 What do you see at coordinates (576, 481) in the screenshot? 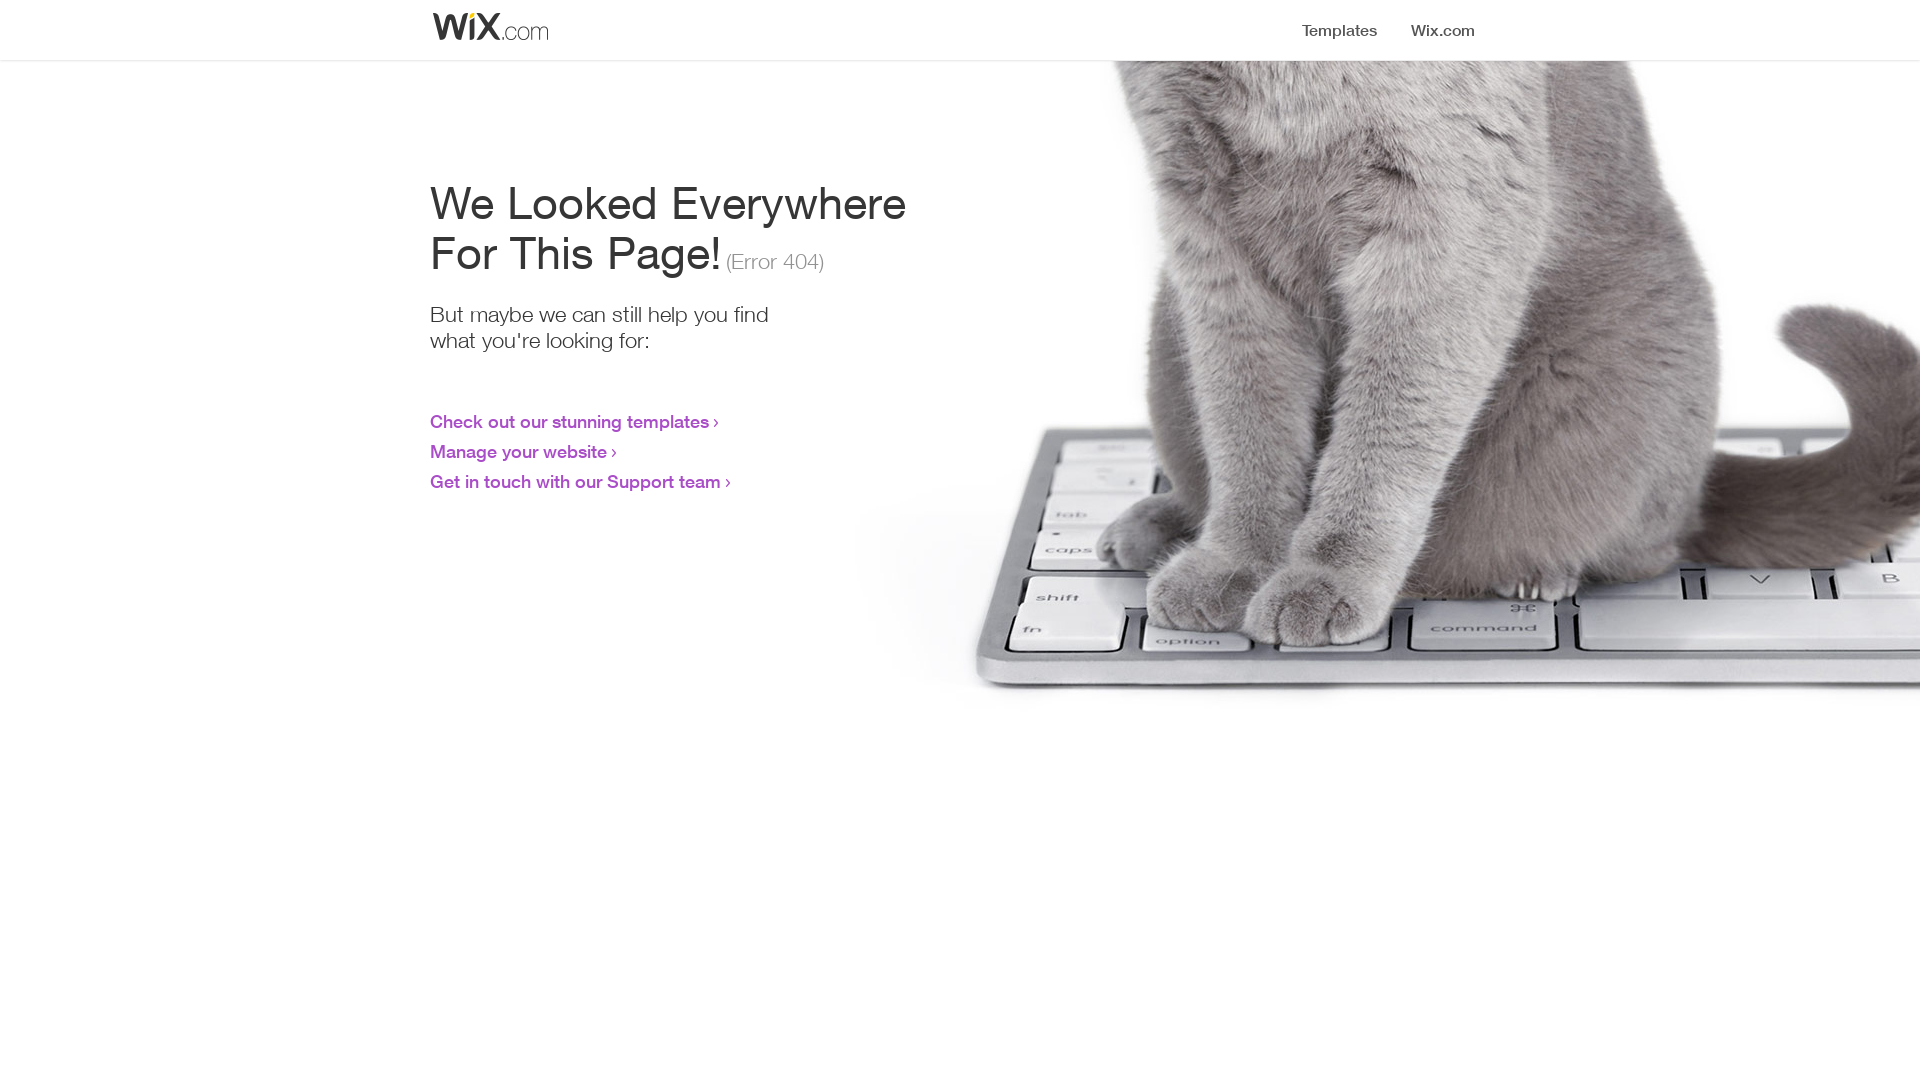
I see `Get in touch with our Support team` at bounding box center [576, 481].